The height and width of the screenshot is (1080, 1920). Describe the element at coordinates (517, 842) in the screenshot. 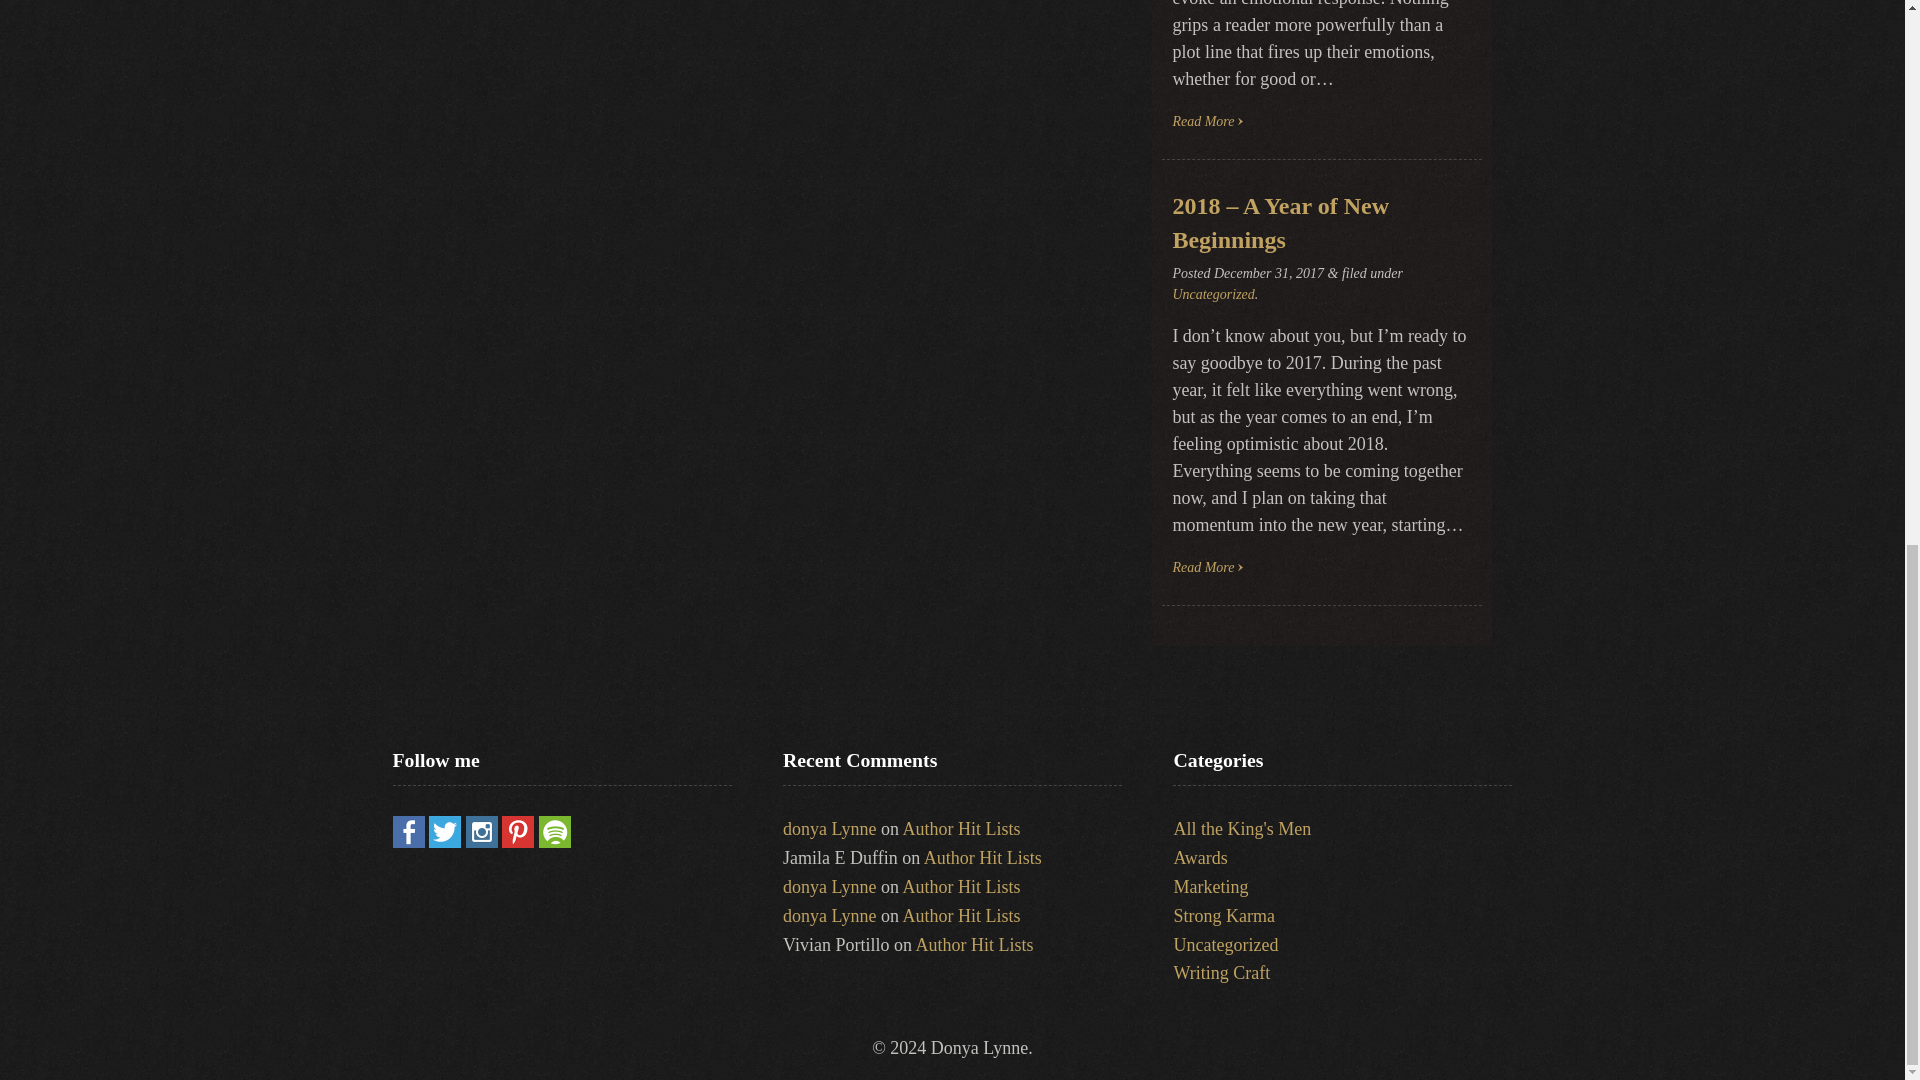

I see `Pinterest` at that location.